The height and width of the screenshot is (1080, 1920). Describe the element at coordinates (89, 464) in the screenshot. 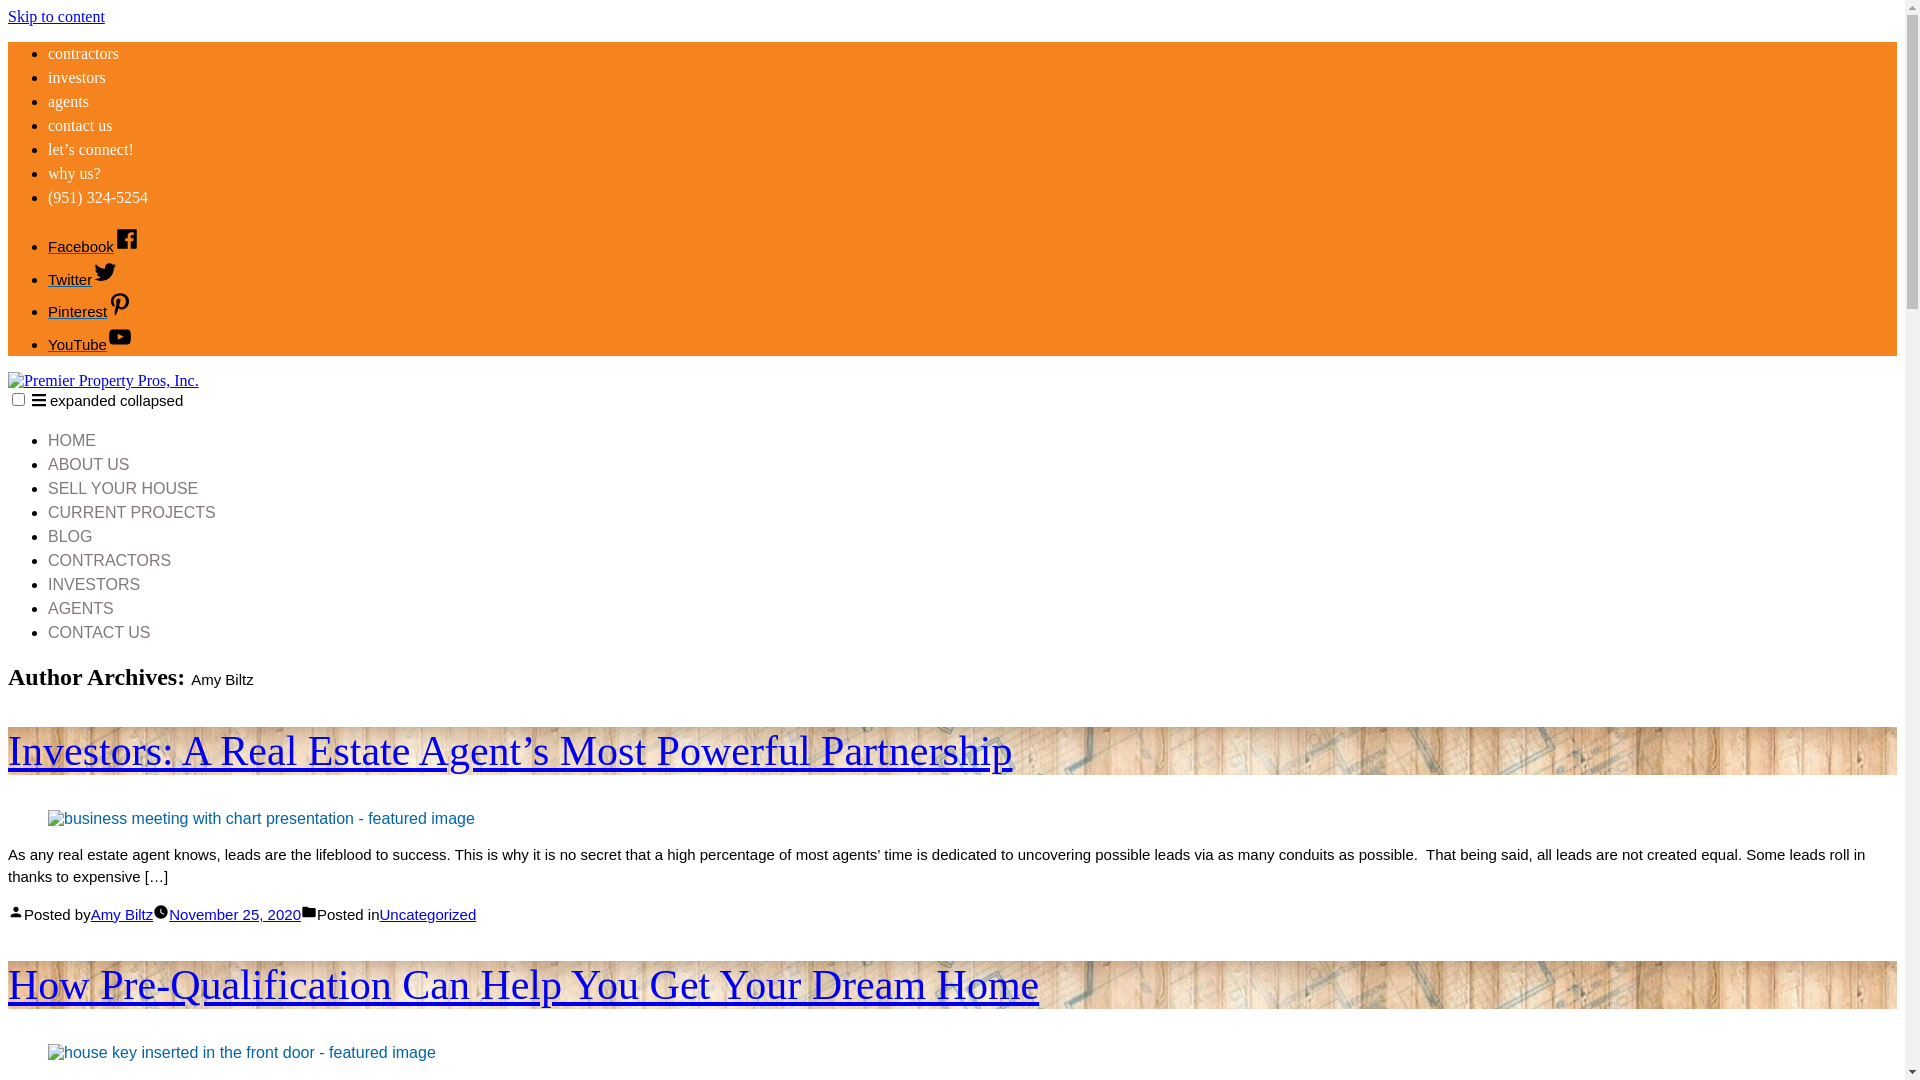

I see `ABOUT US` at that location.